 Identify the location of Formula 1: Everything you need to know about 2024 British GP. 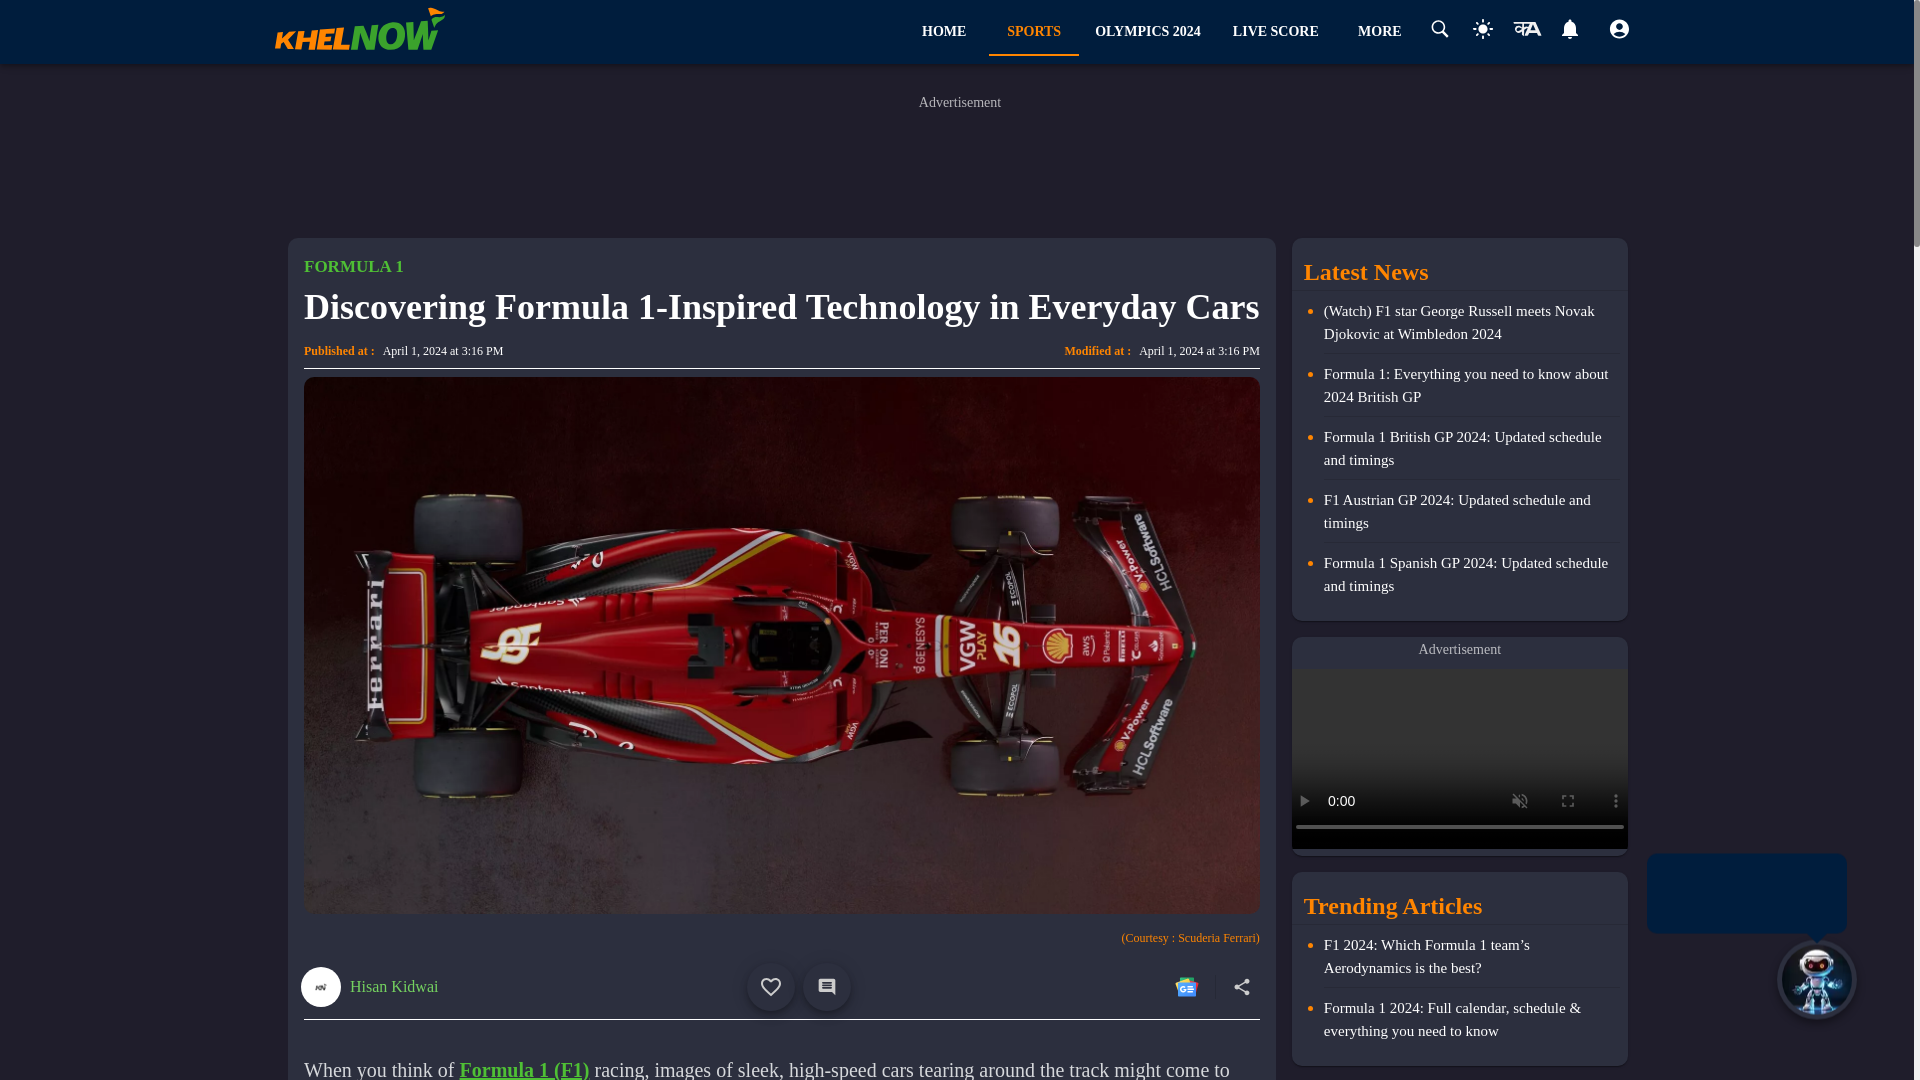
(1472, 389).